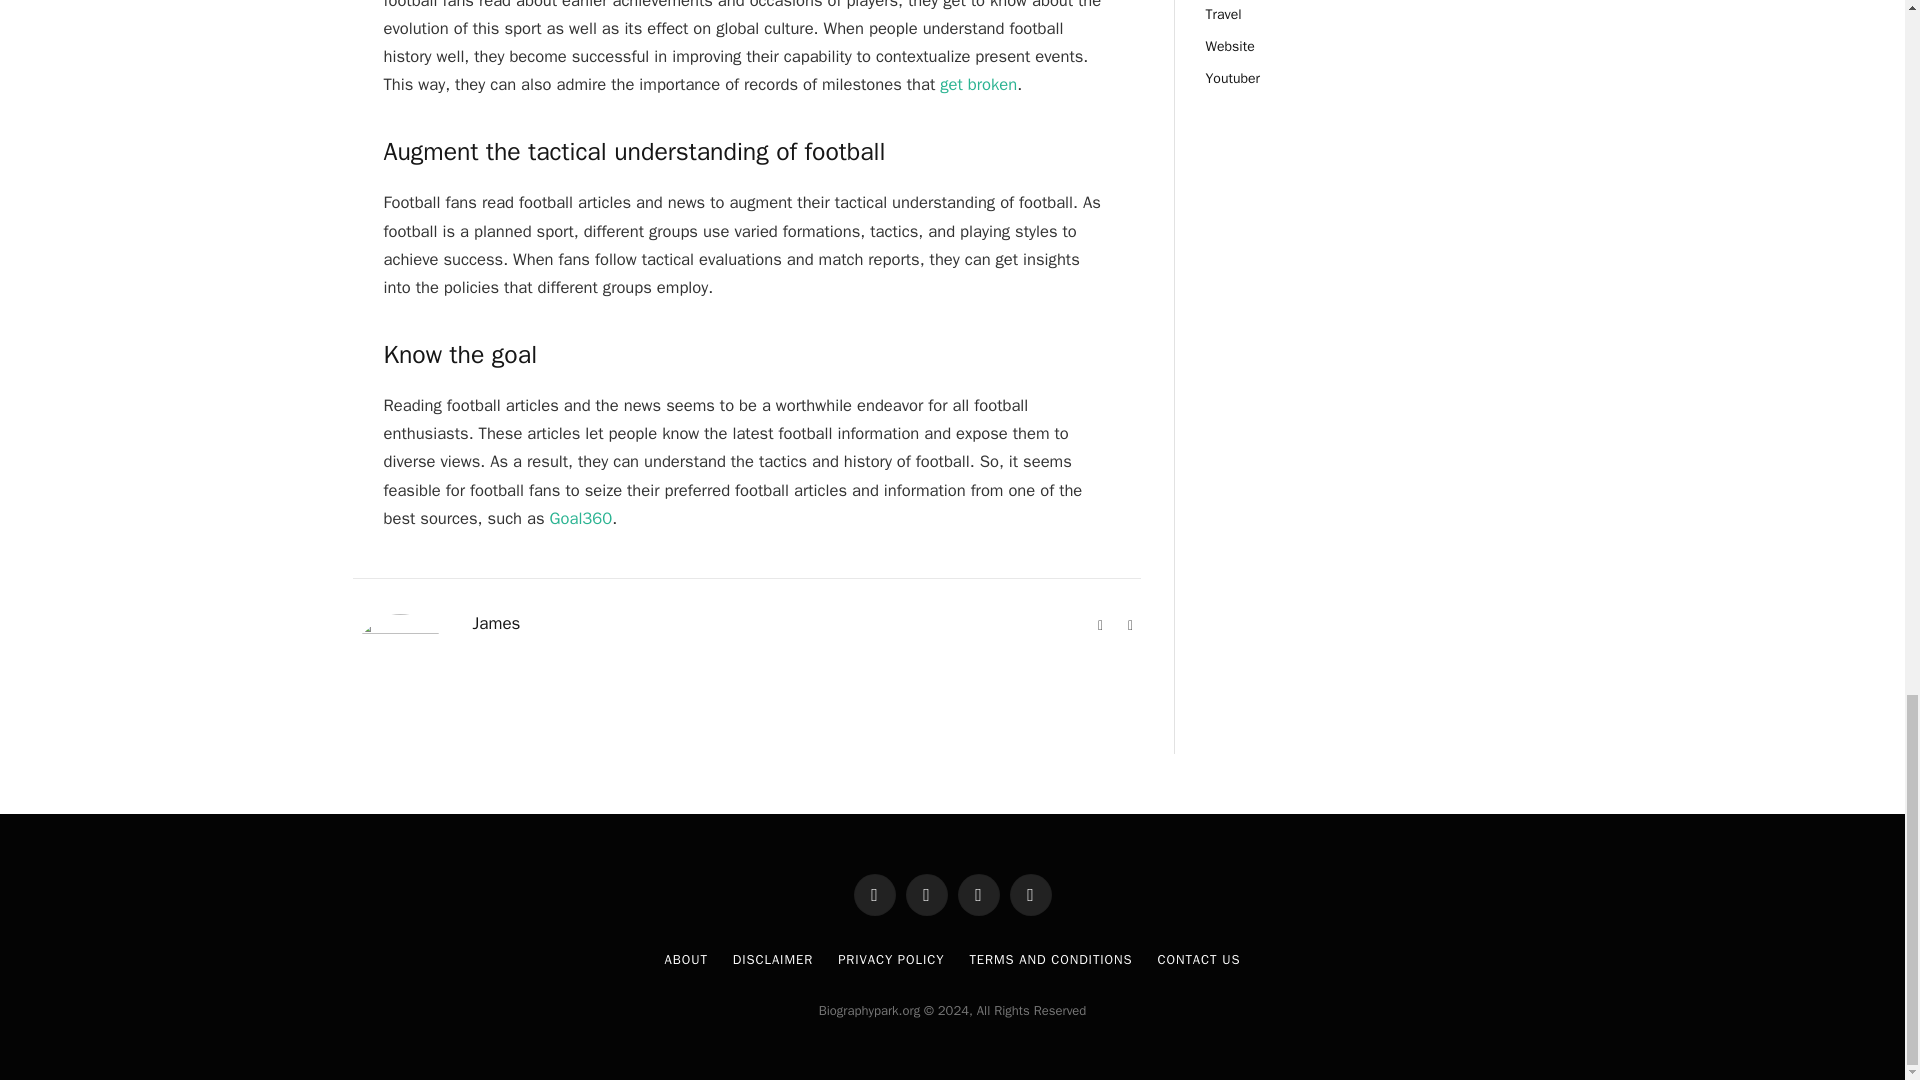 The width and height of the screenshot is (1920, 1080). Describe the element at coordinates (978, 84) in the screenshot. I see `get broken` at that location.